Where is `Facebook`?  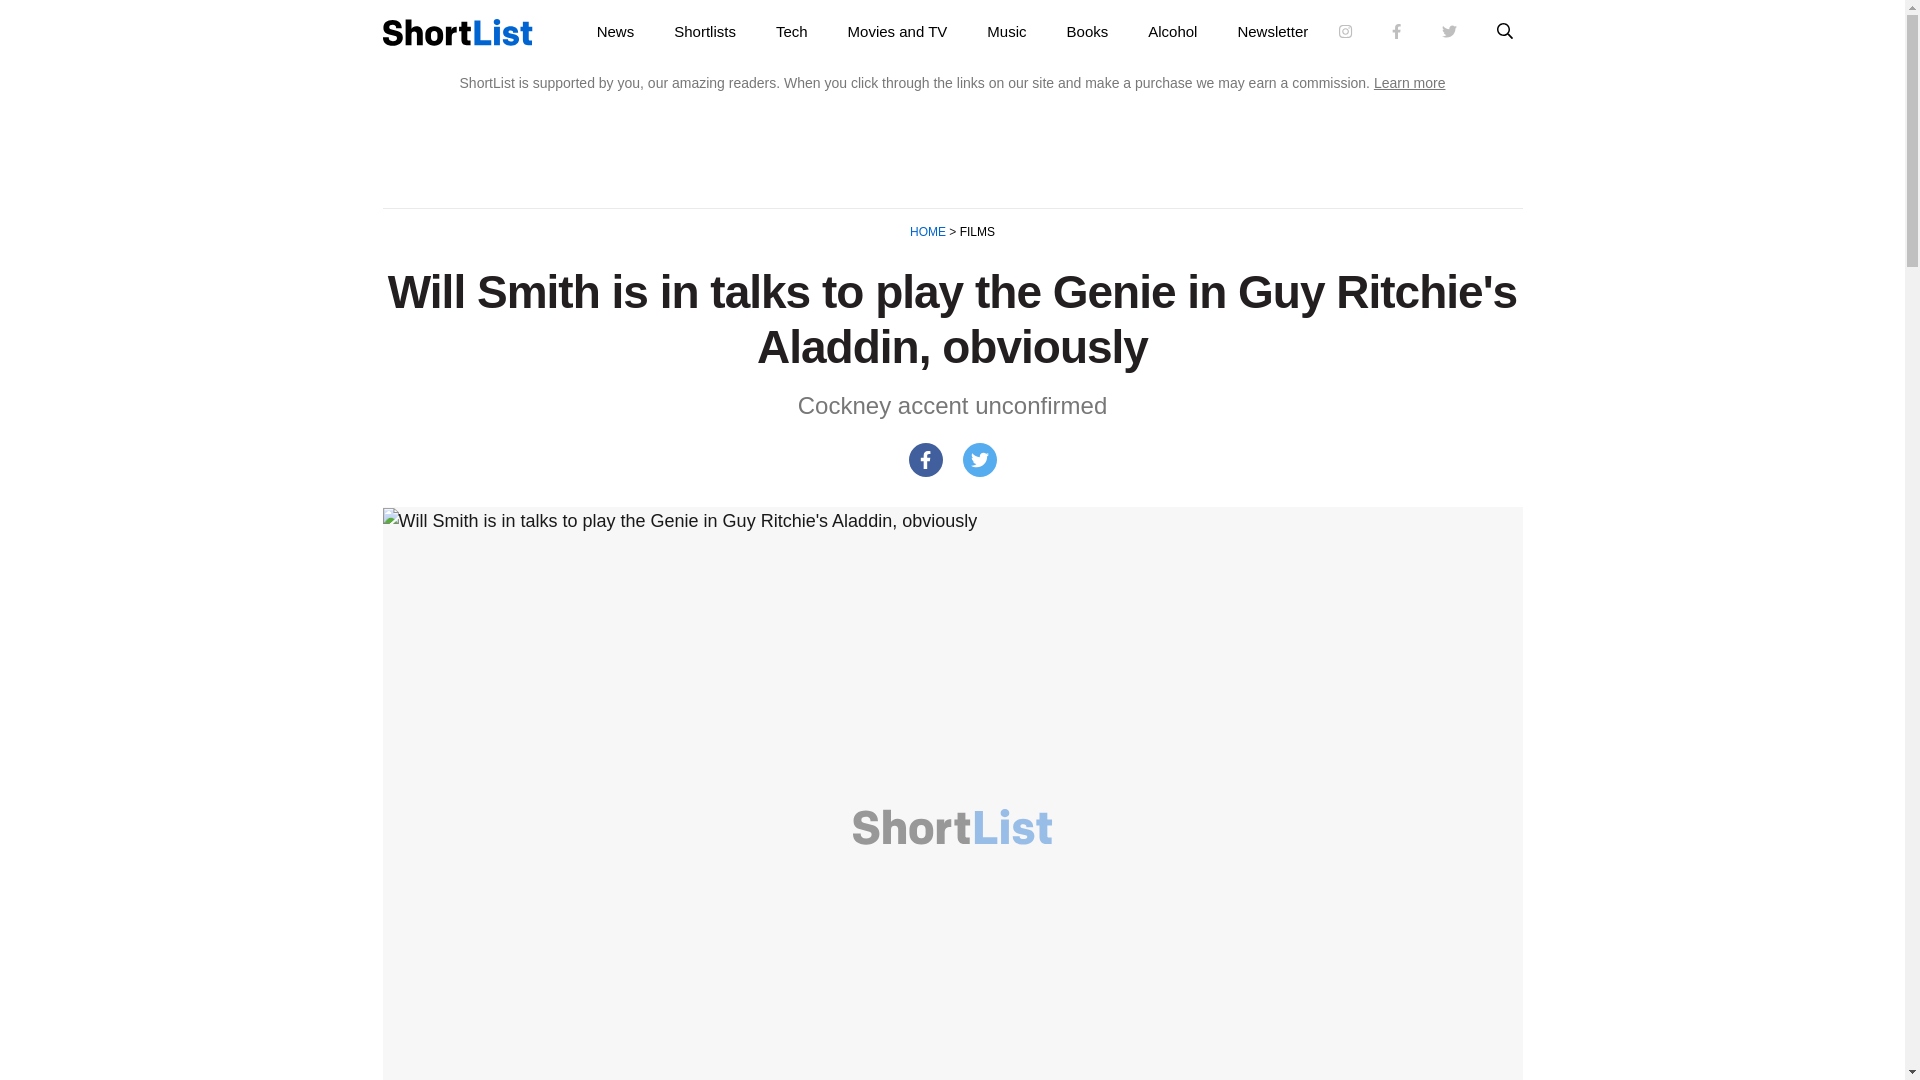
Facebook is located at coordinates (925, 460).